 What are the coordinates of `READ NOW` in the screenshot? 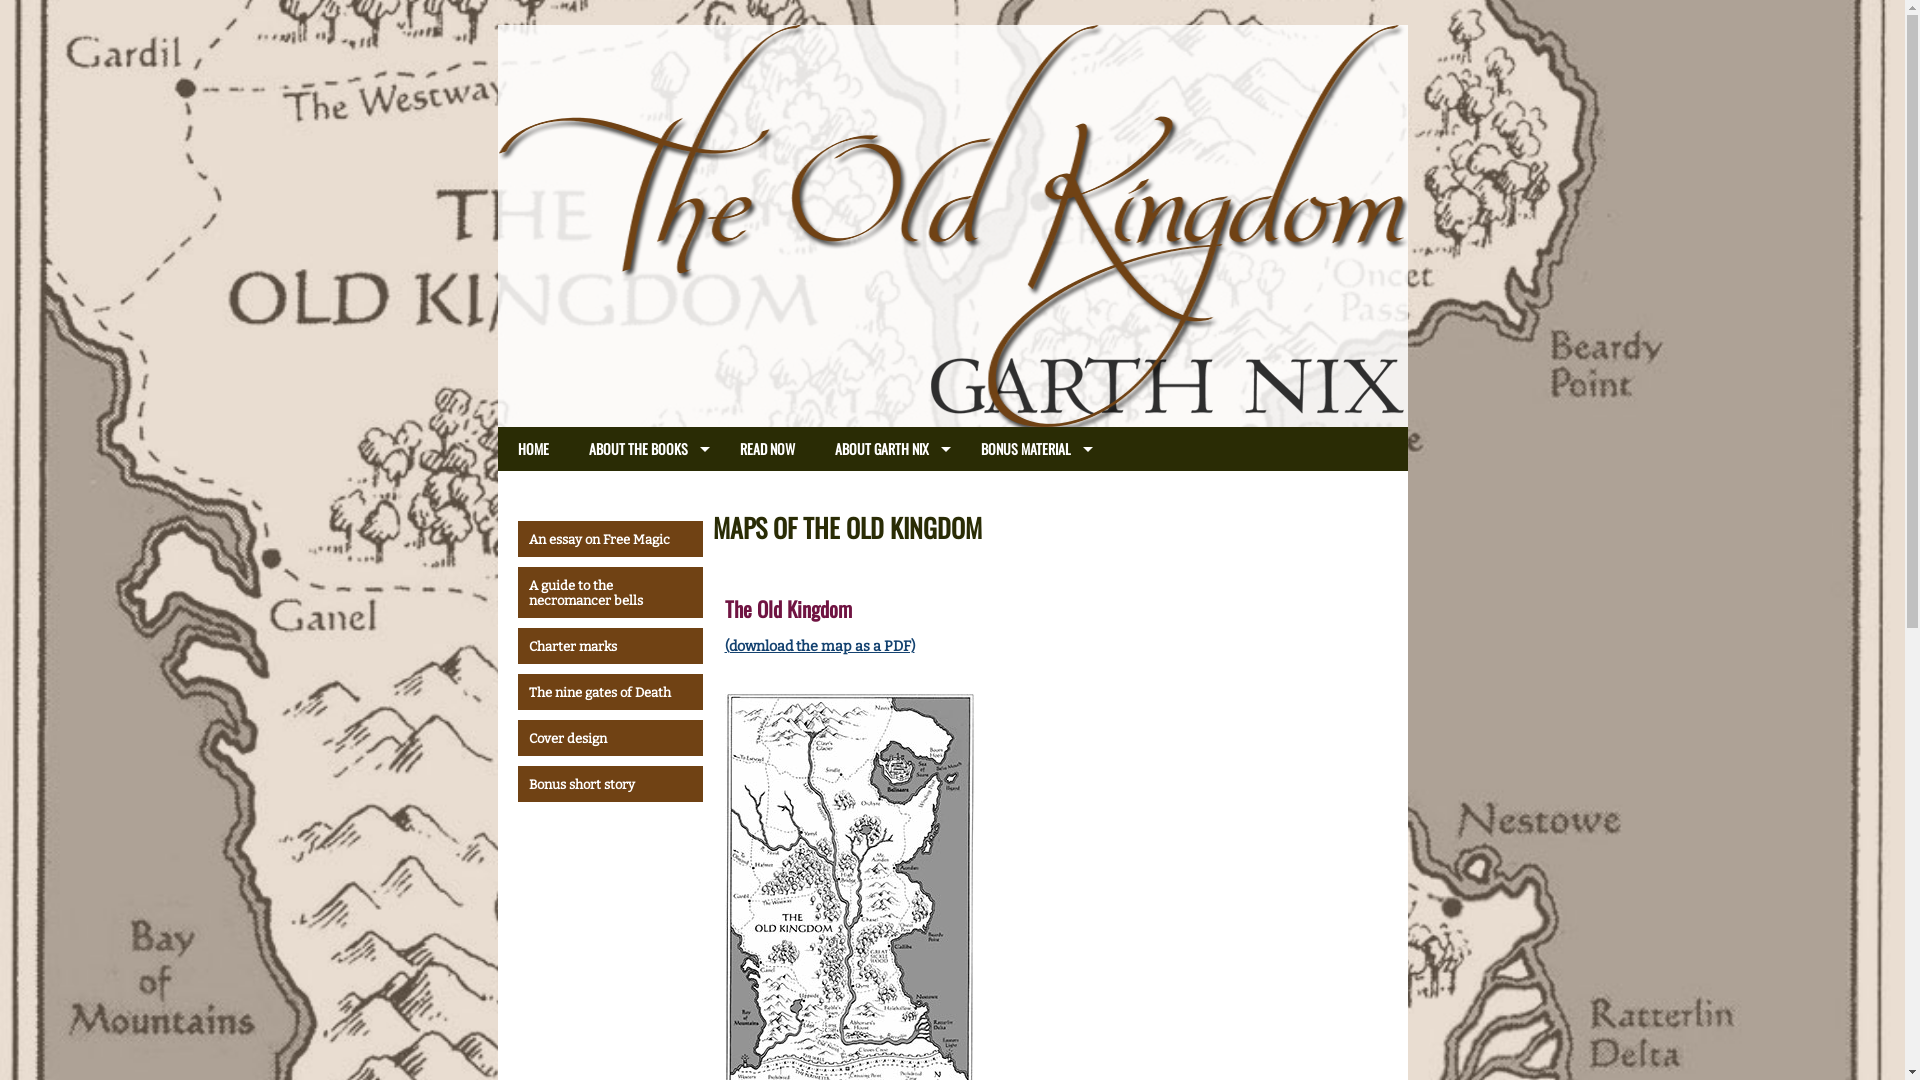 It's located at (768, 449).